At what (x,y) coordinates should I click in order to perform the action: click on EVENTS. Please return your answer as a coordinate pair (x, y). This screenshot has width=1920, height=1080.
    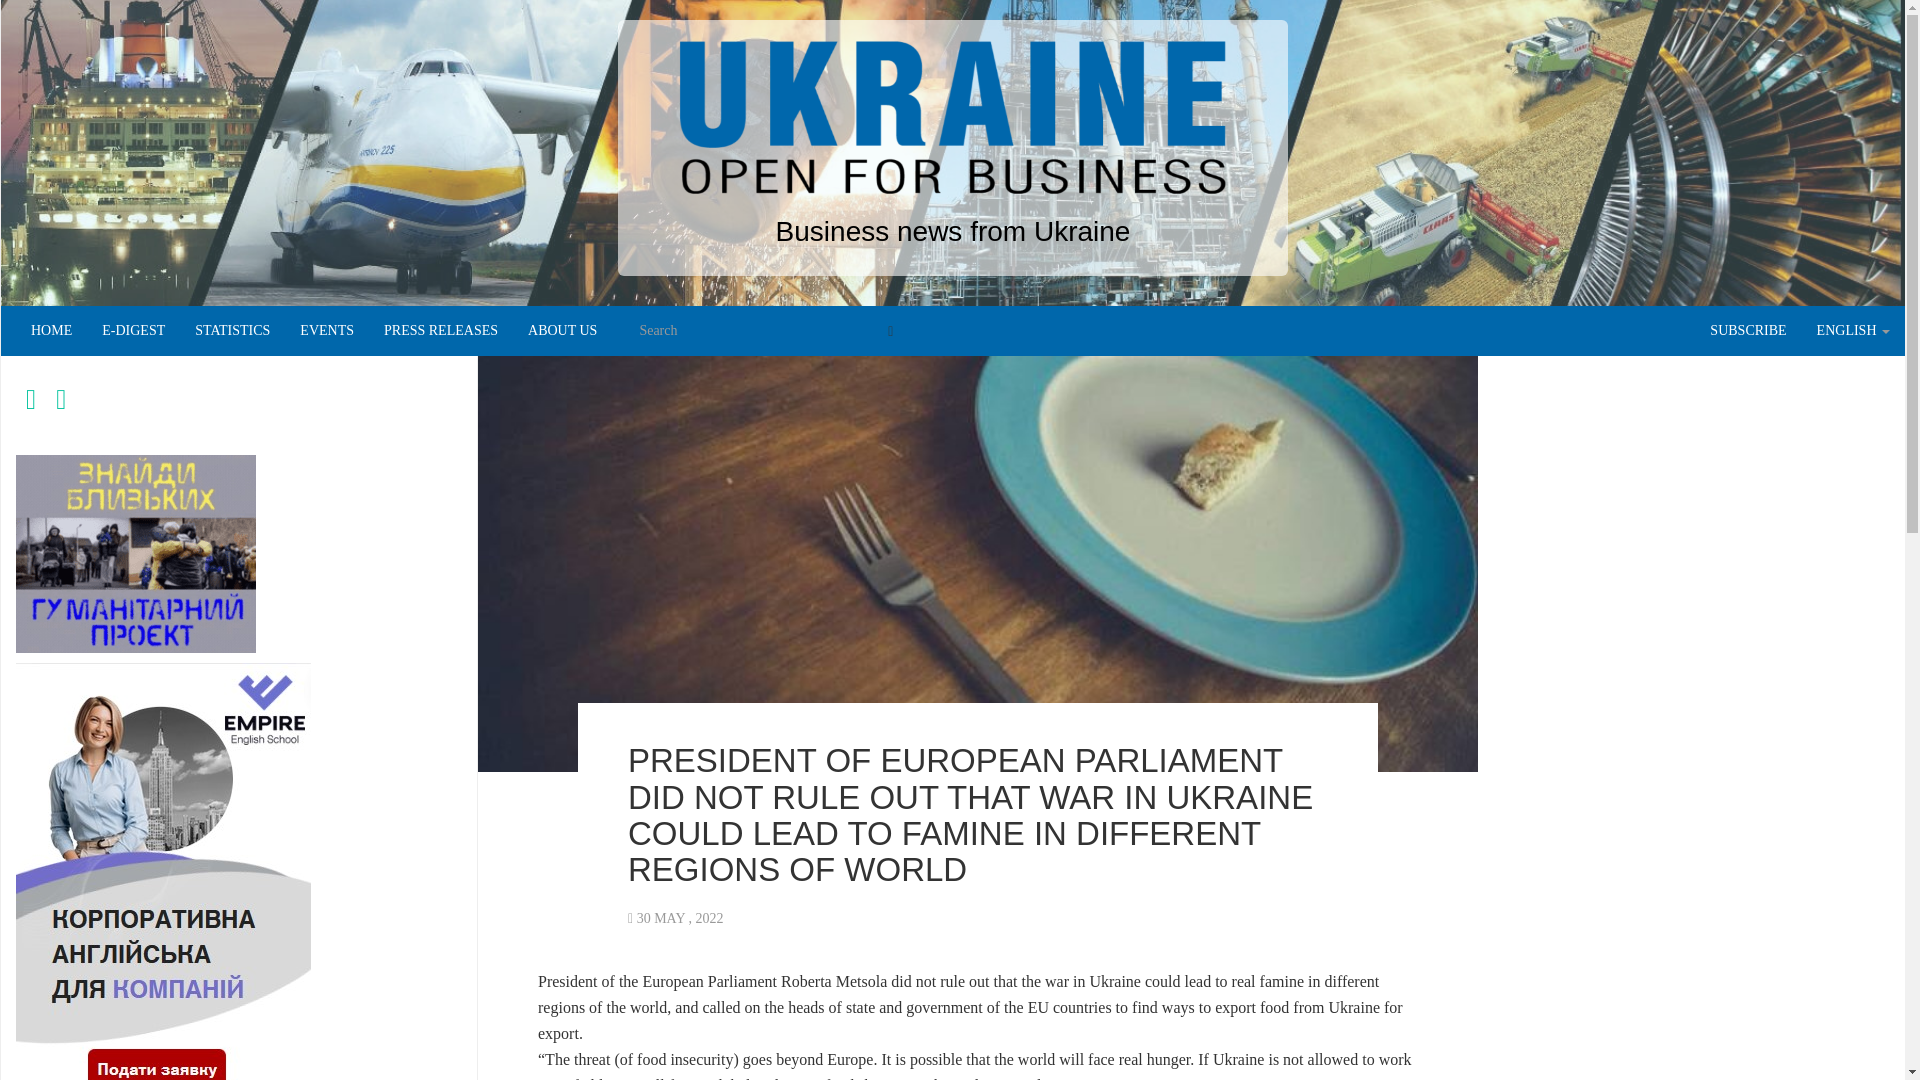
    Looking at the image, I should click on (326, 330).